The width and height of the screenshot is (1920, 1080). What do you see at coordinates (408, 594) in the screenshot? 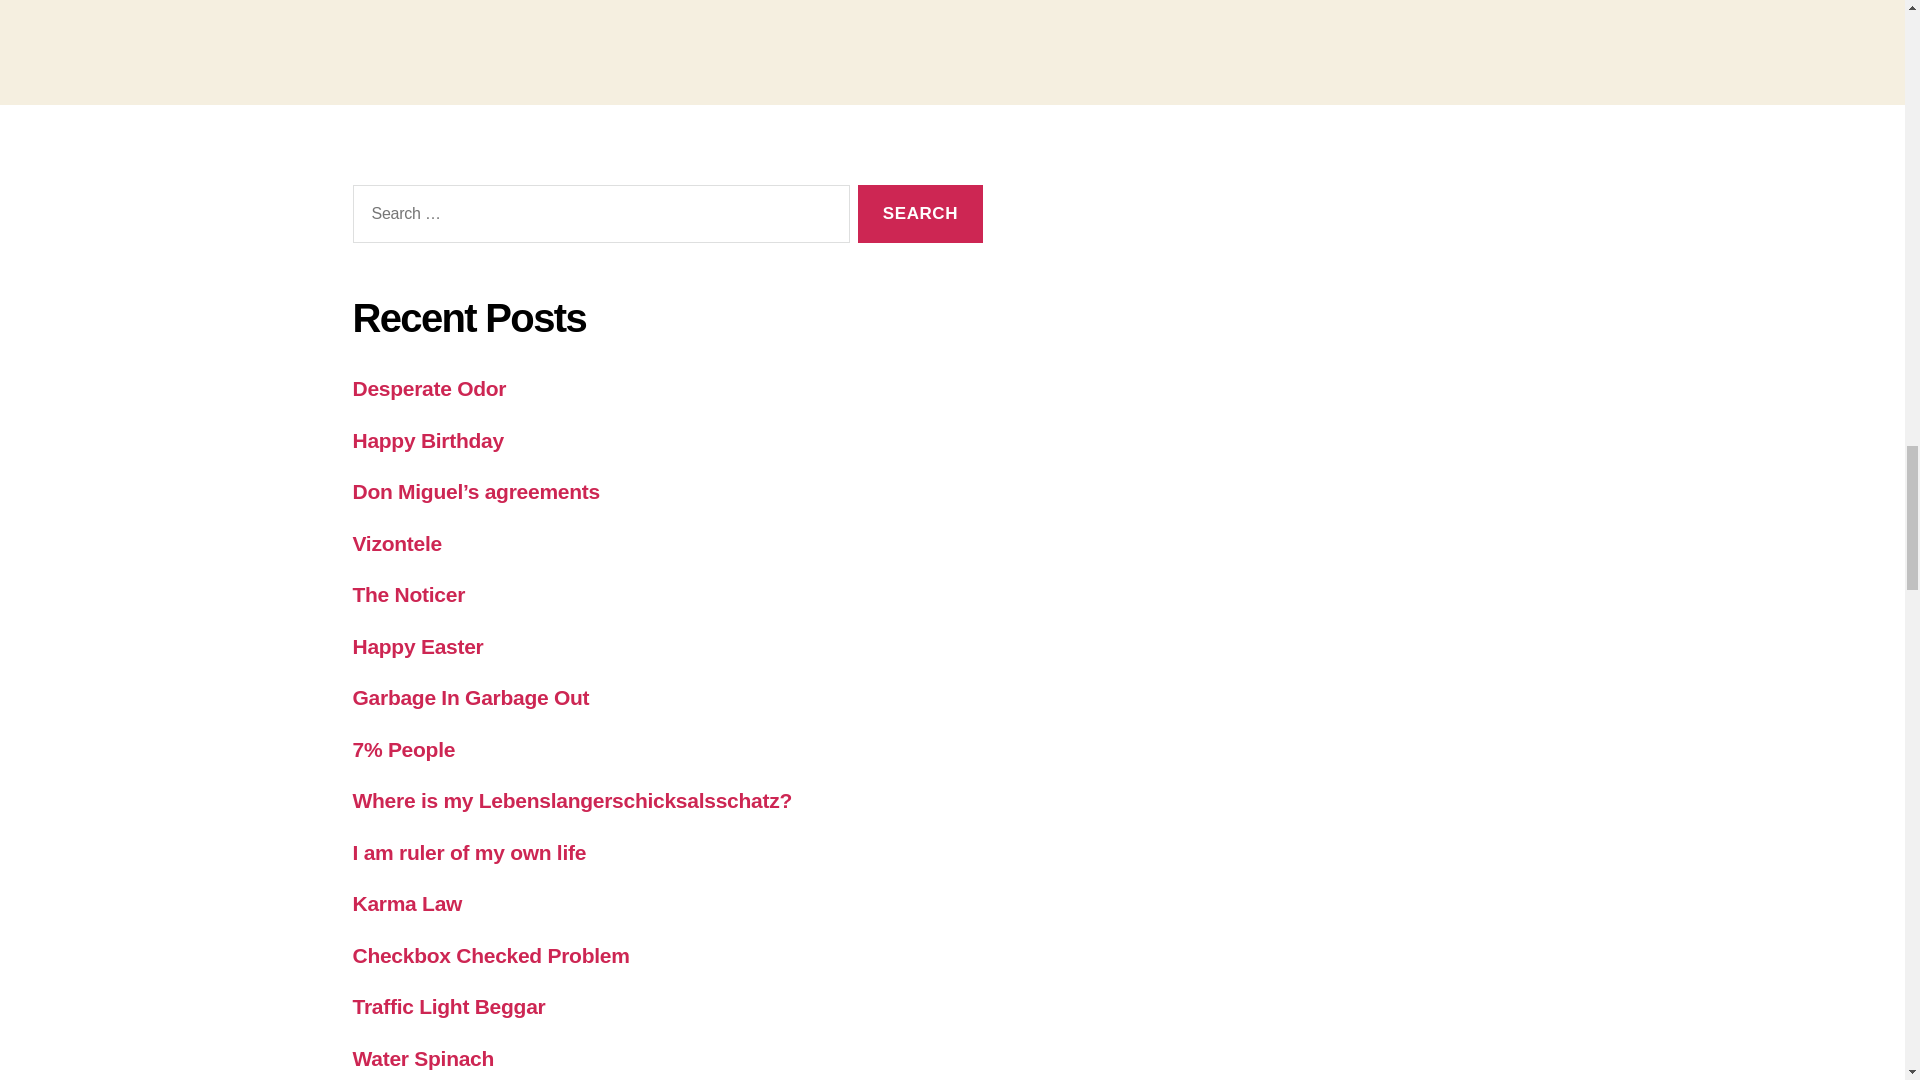
I see `The Noticer` at bounding box center [408, 594].